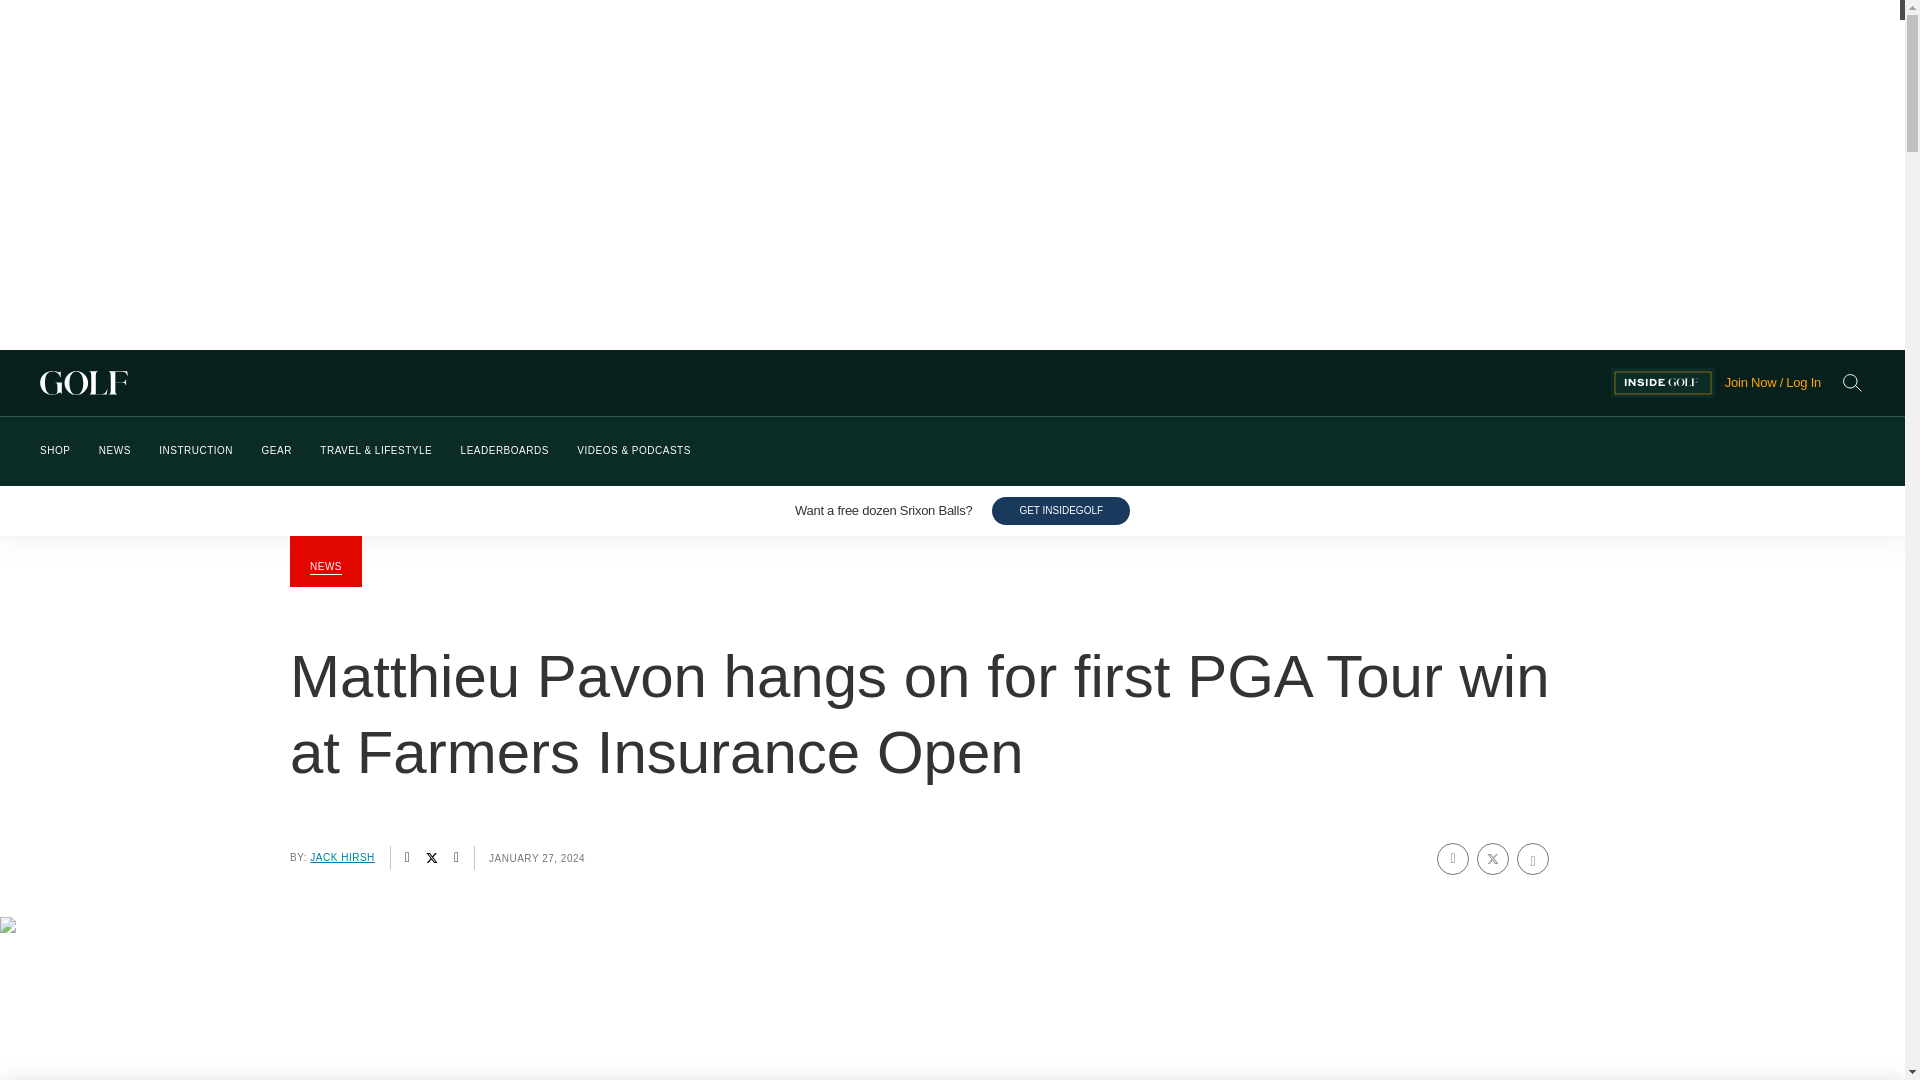 This screenshot has width=1920, height=1080. What do you see at coordinates (196, 451) in the screenshot?
I see `INSTRUCTION` at bounding box center [196, 451].